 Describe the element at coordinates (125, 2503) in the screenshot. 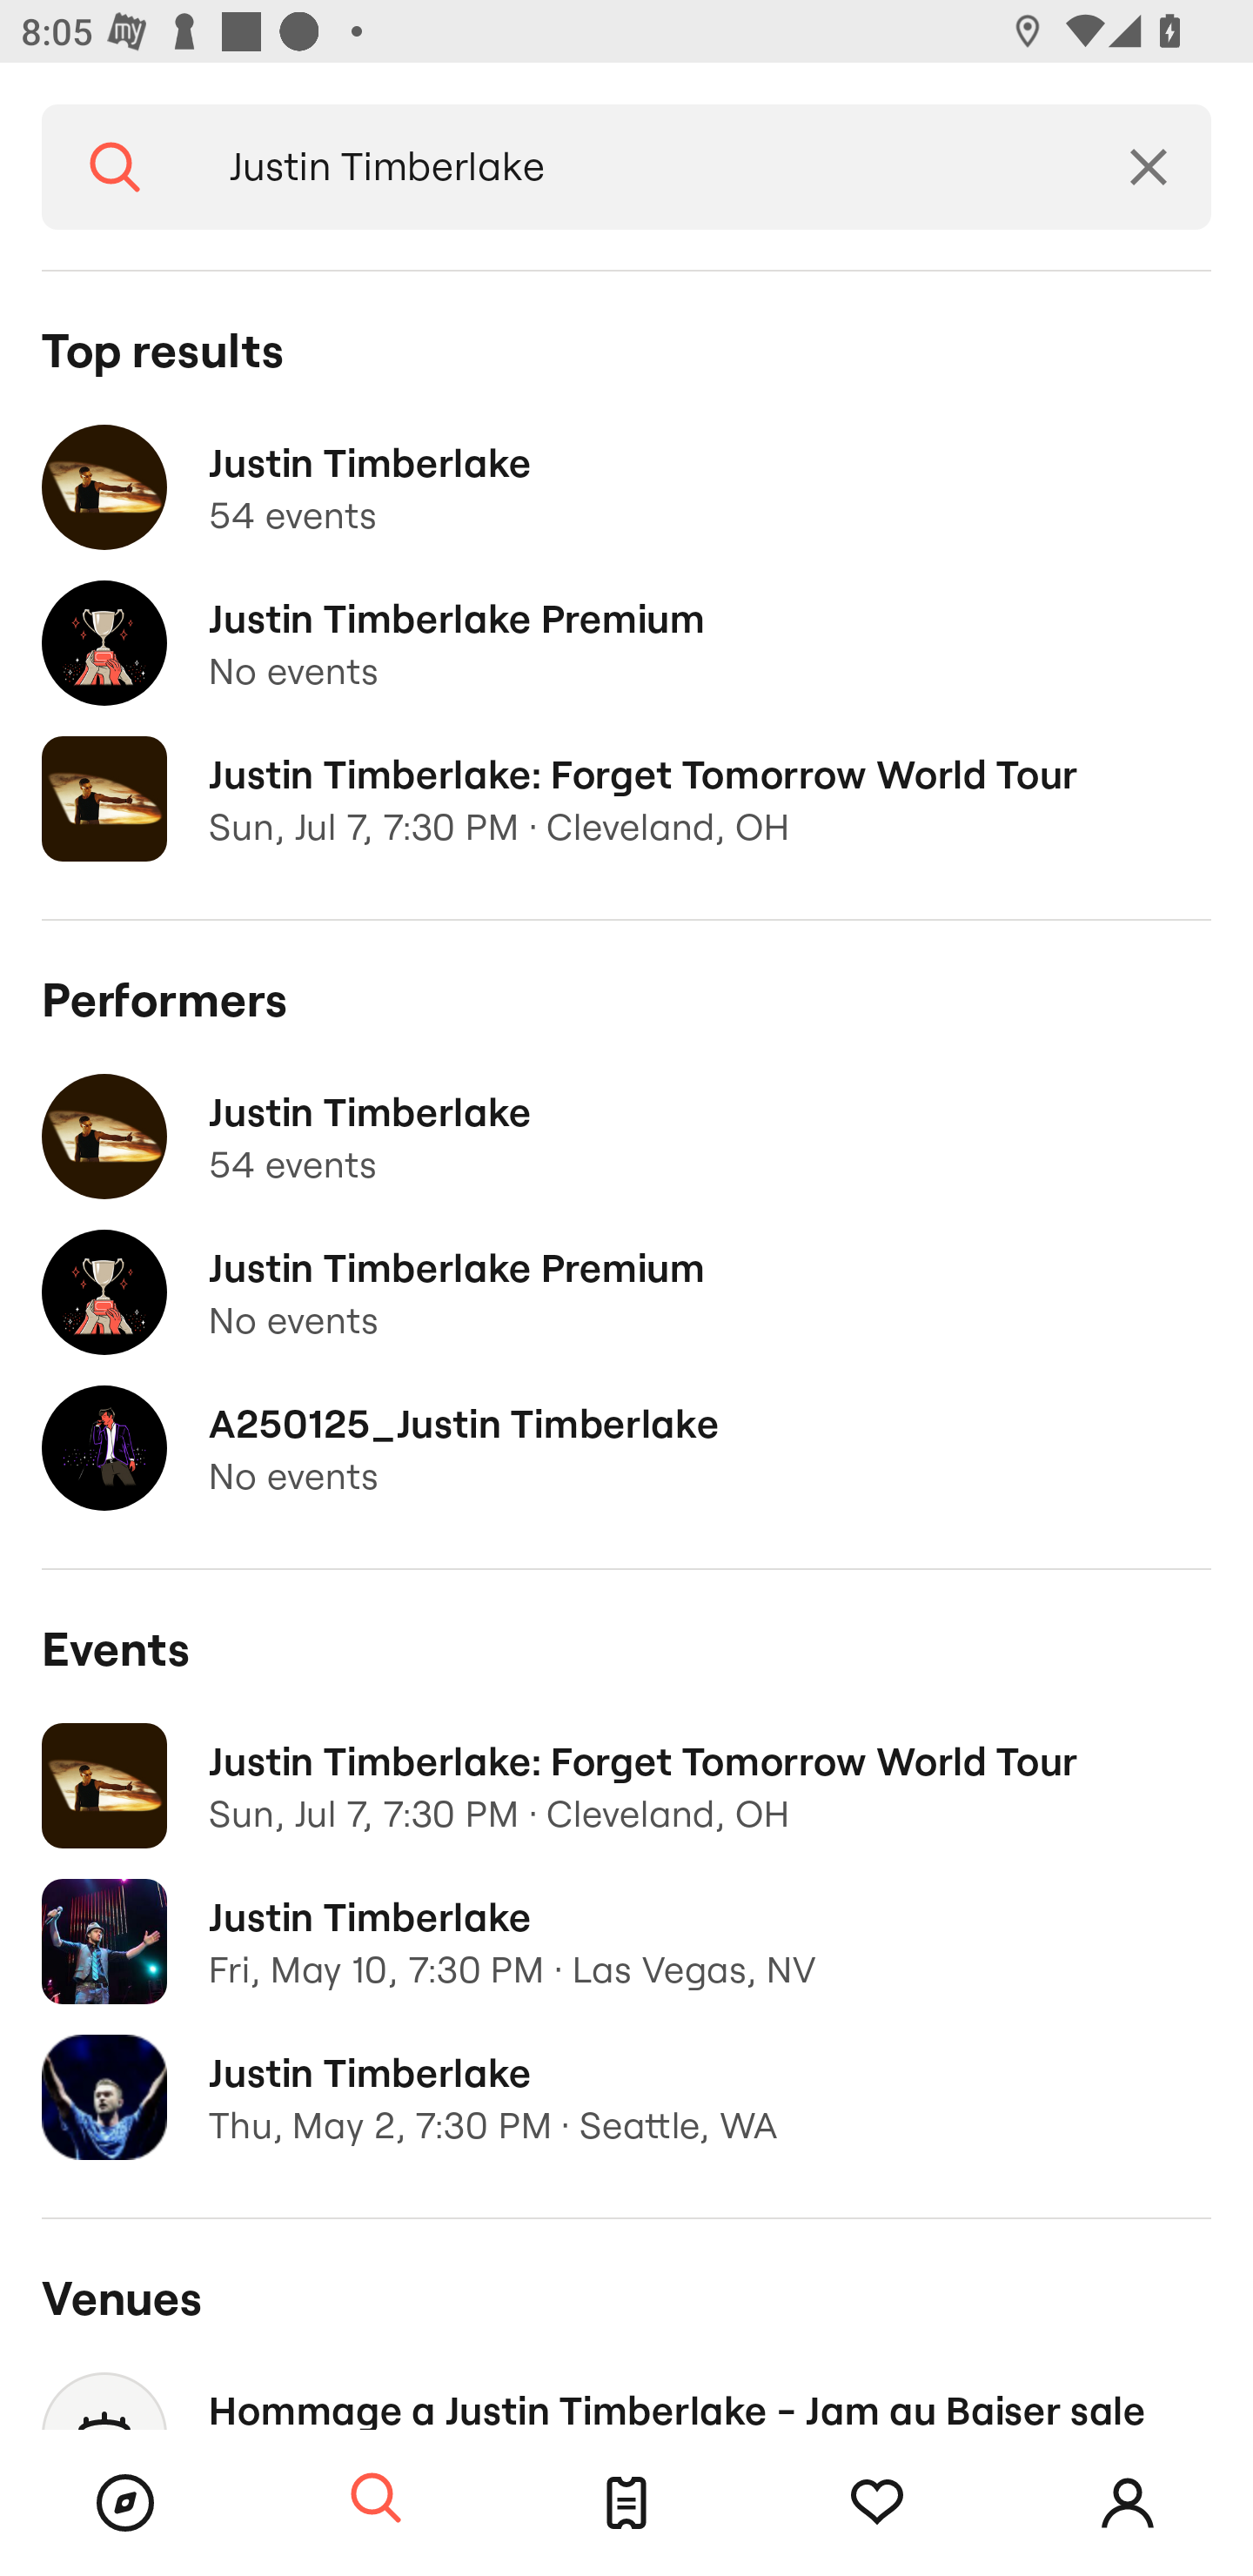

I see `Browse` at that location.